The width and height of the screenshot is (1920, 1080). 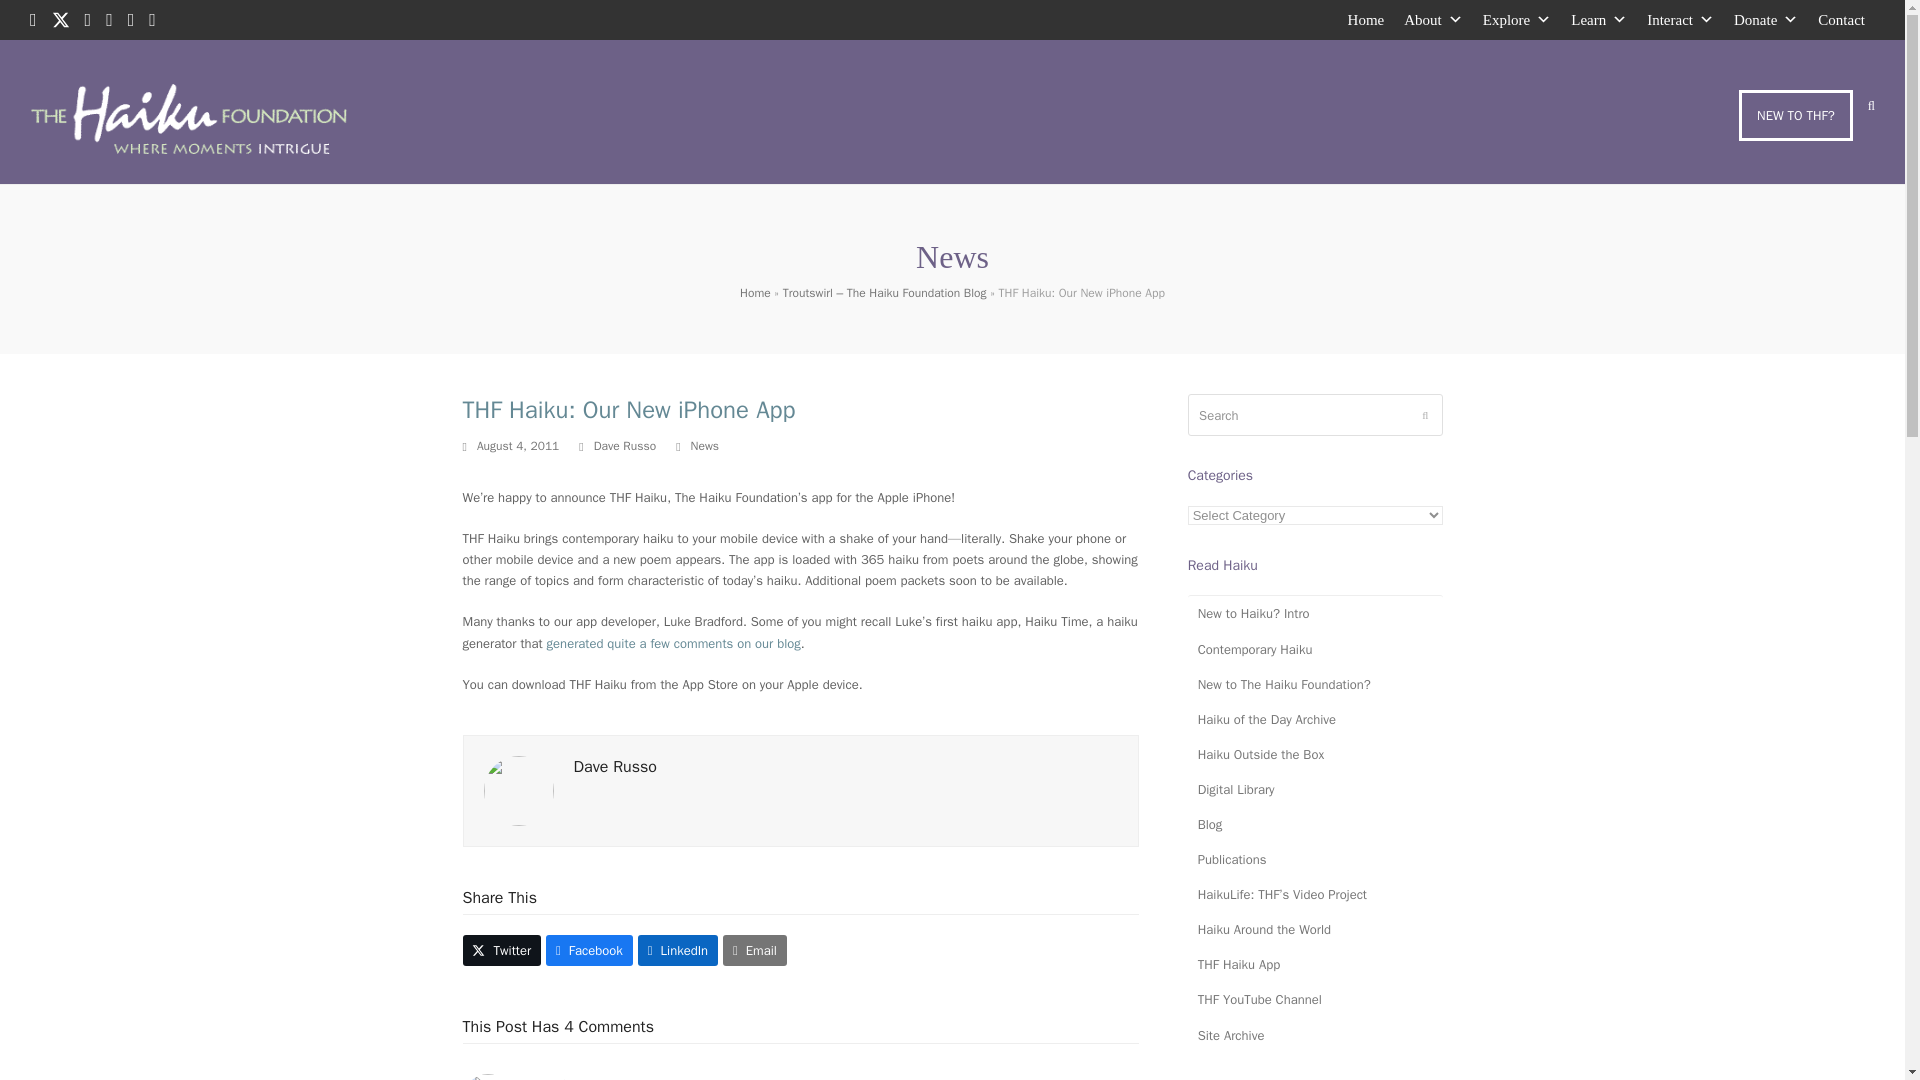 I want to click on Home, so click(x=1366, y=20).